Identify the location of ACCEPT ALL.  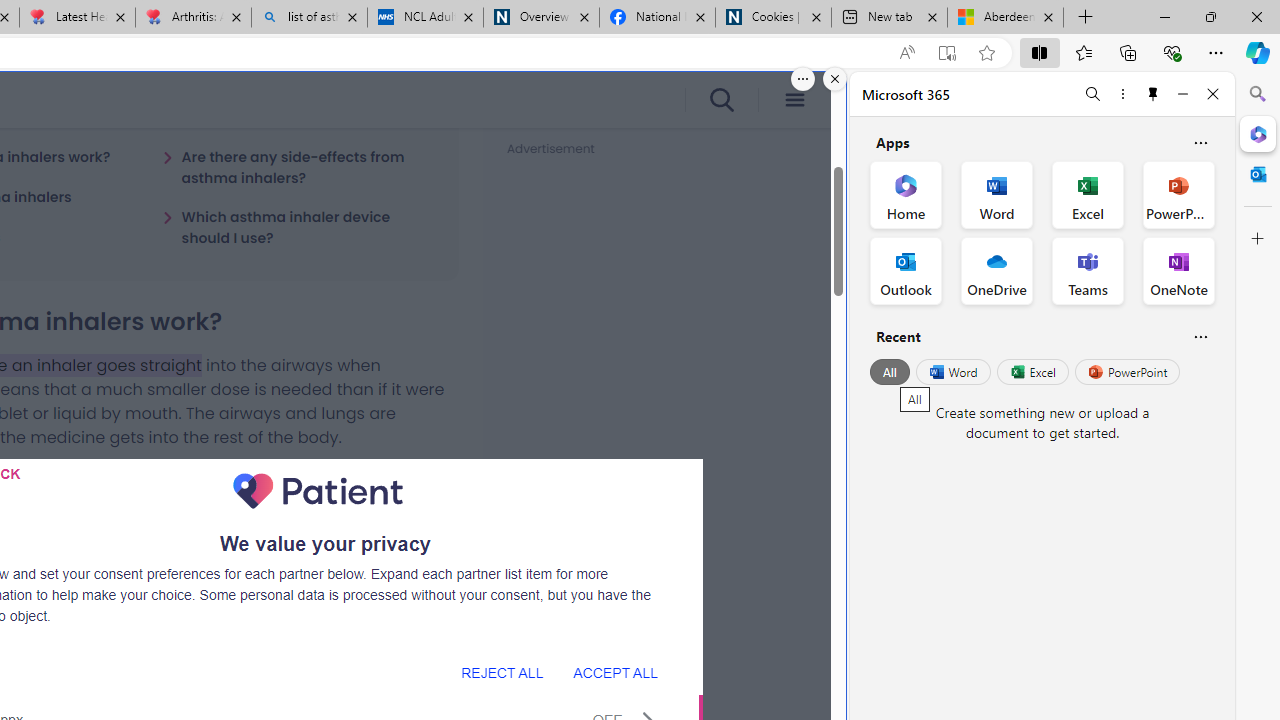
(615, 672).